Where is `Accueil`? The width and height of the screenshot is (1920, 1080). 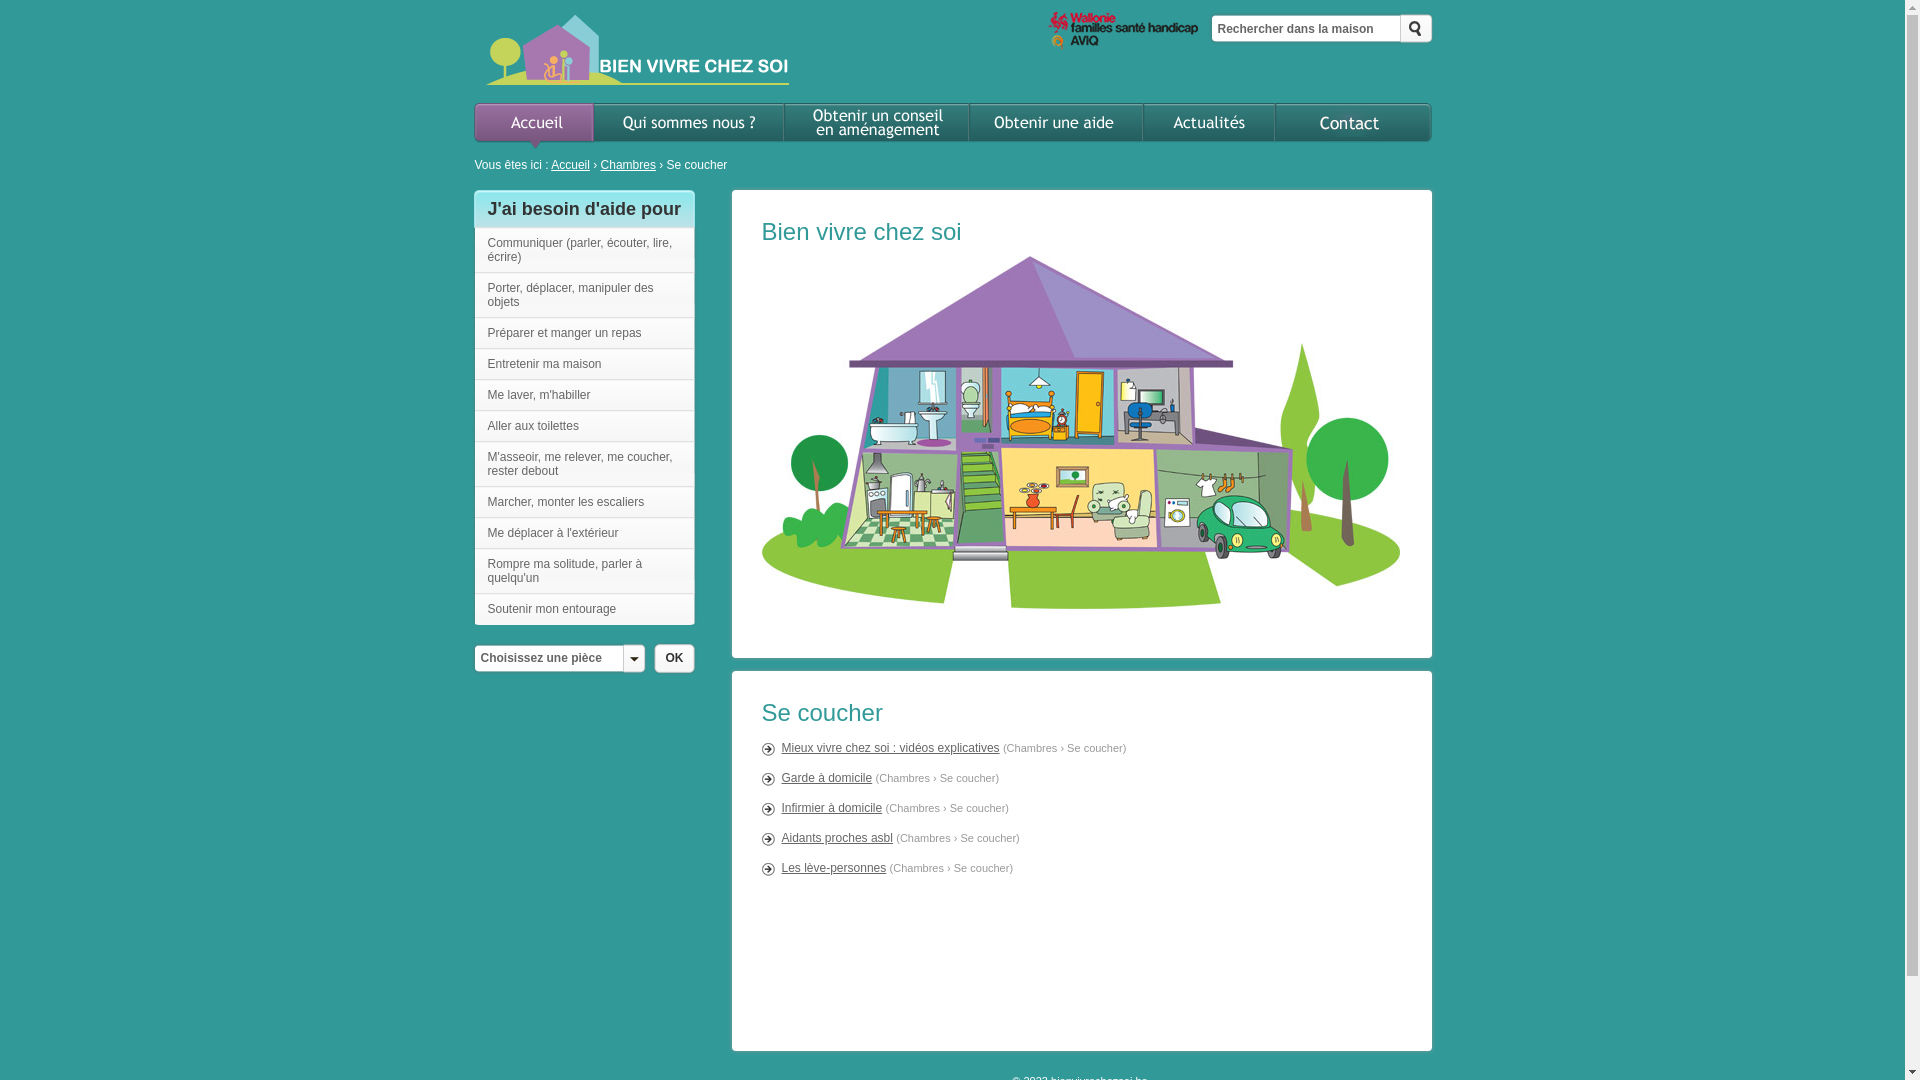 Accueil is located at coordinates (570, 165).